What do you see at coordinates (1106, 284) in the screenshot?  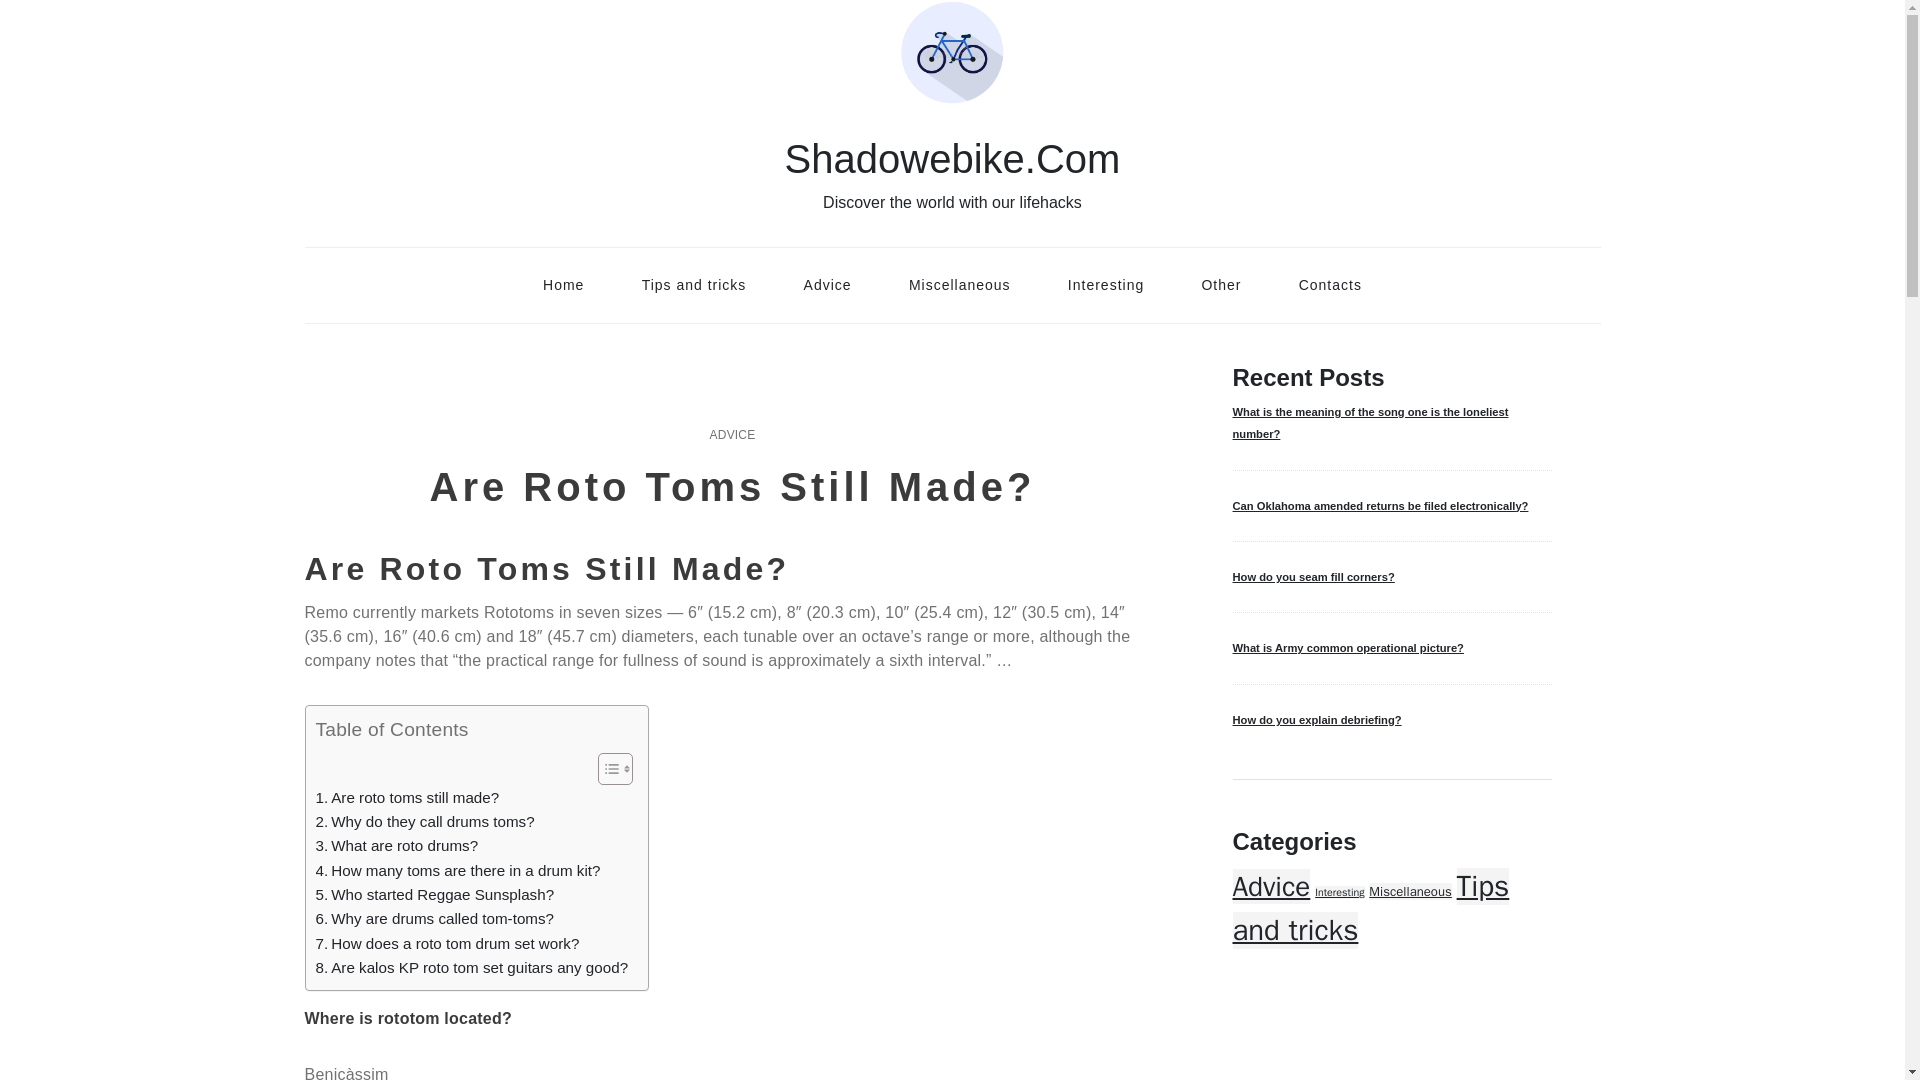 I see `Interesting` at bounding box center [1106, 284].